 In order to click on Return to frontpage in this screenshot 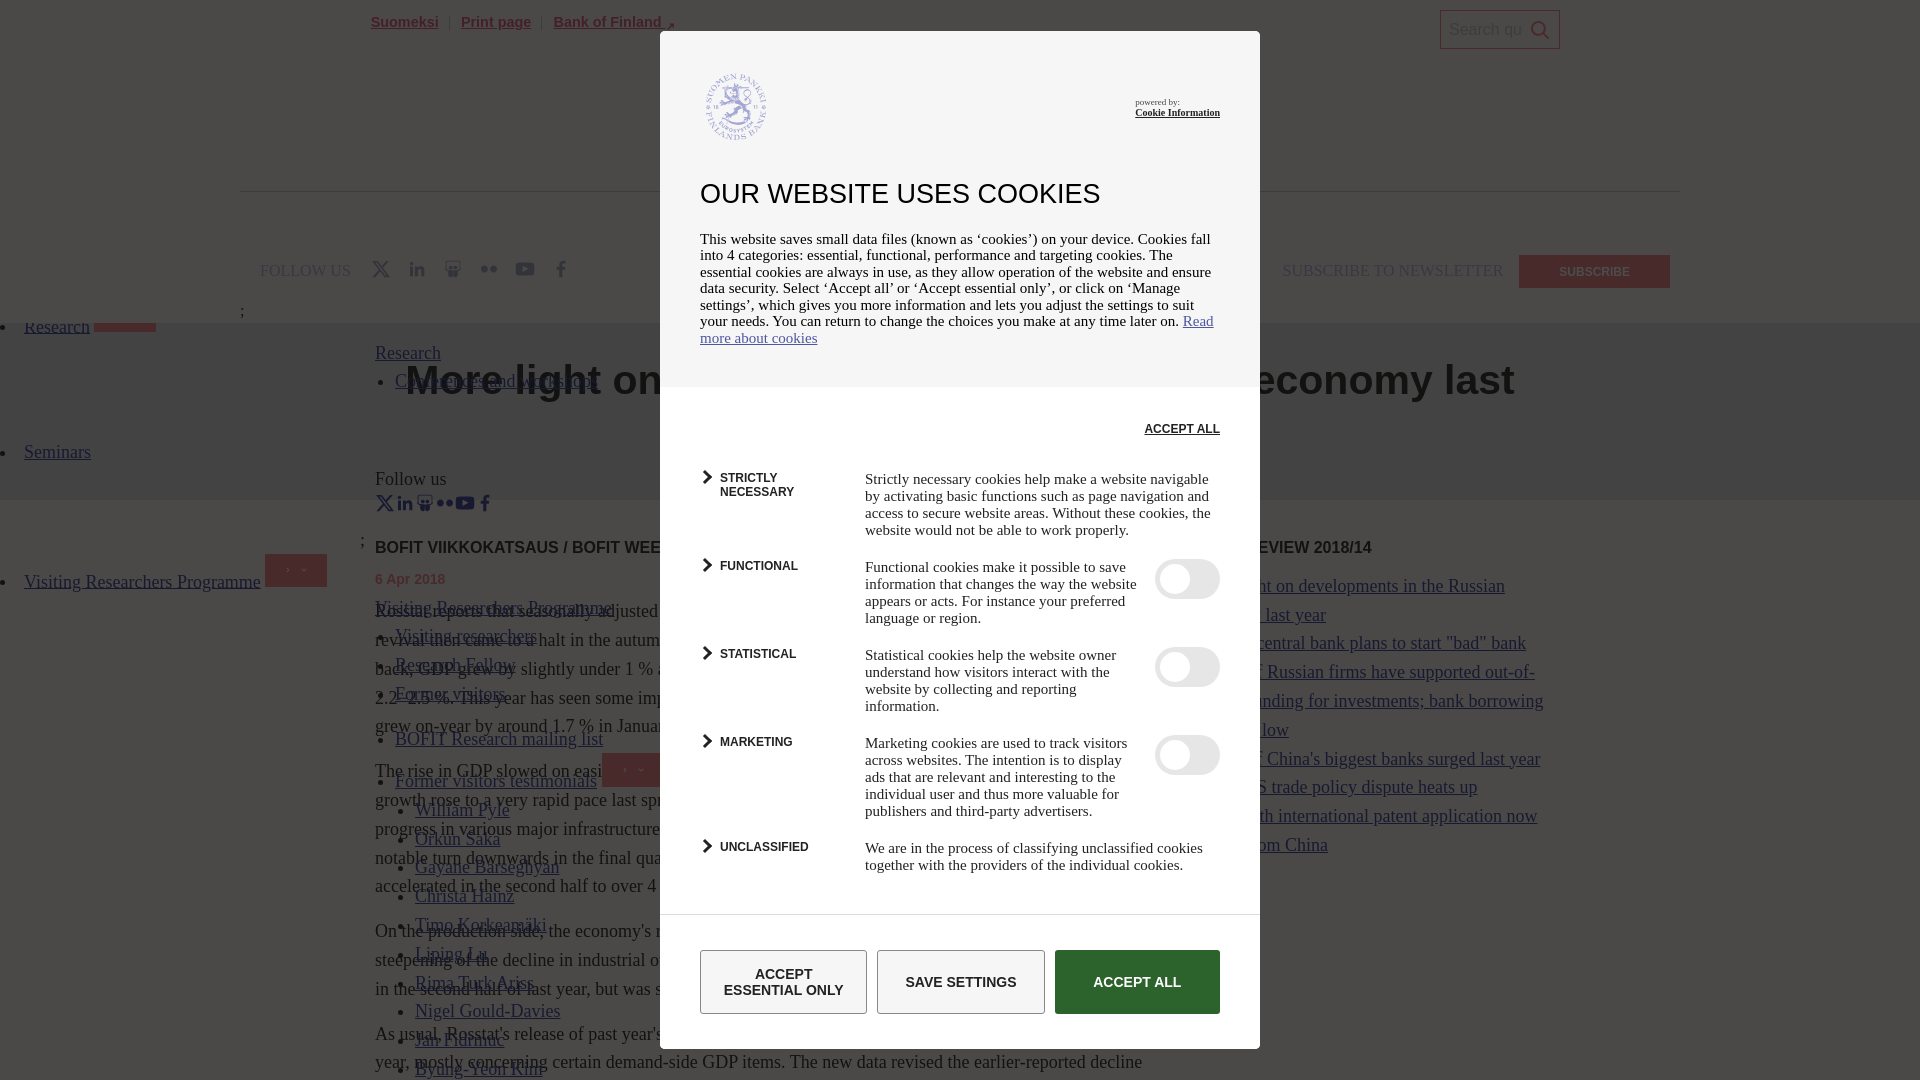, I will do `click(403, 246)`.